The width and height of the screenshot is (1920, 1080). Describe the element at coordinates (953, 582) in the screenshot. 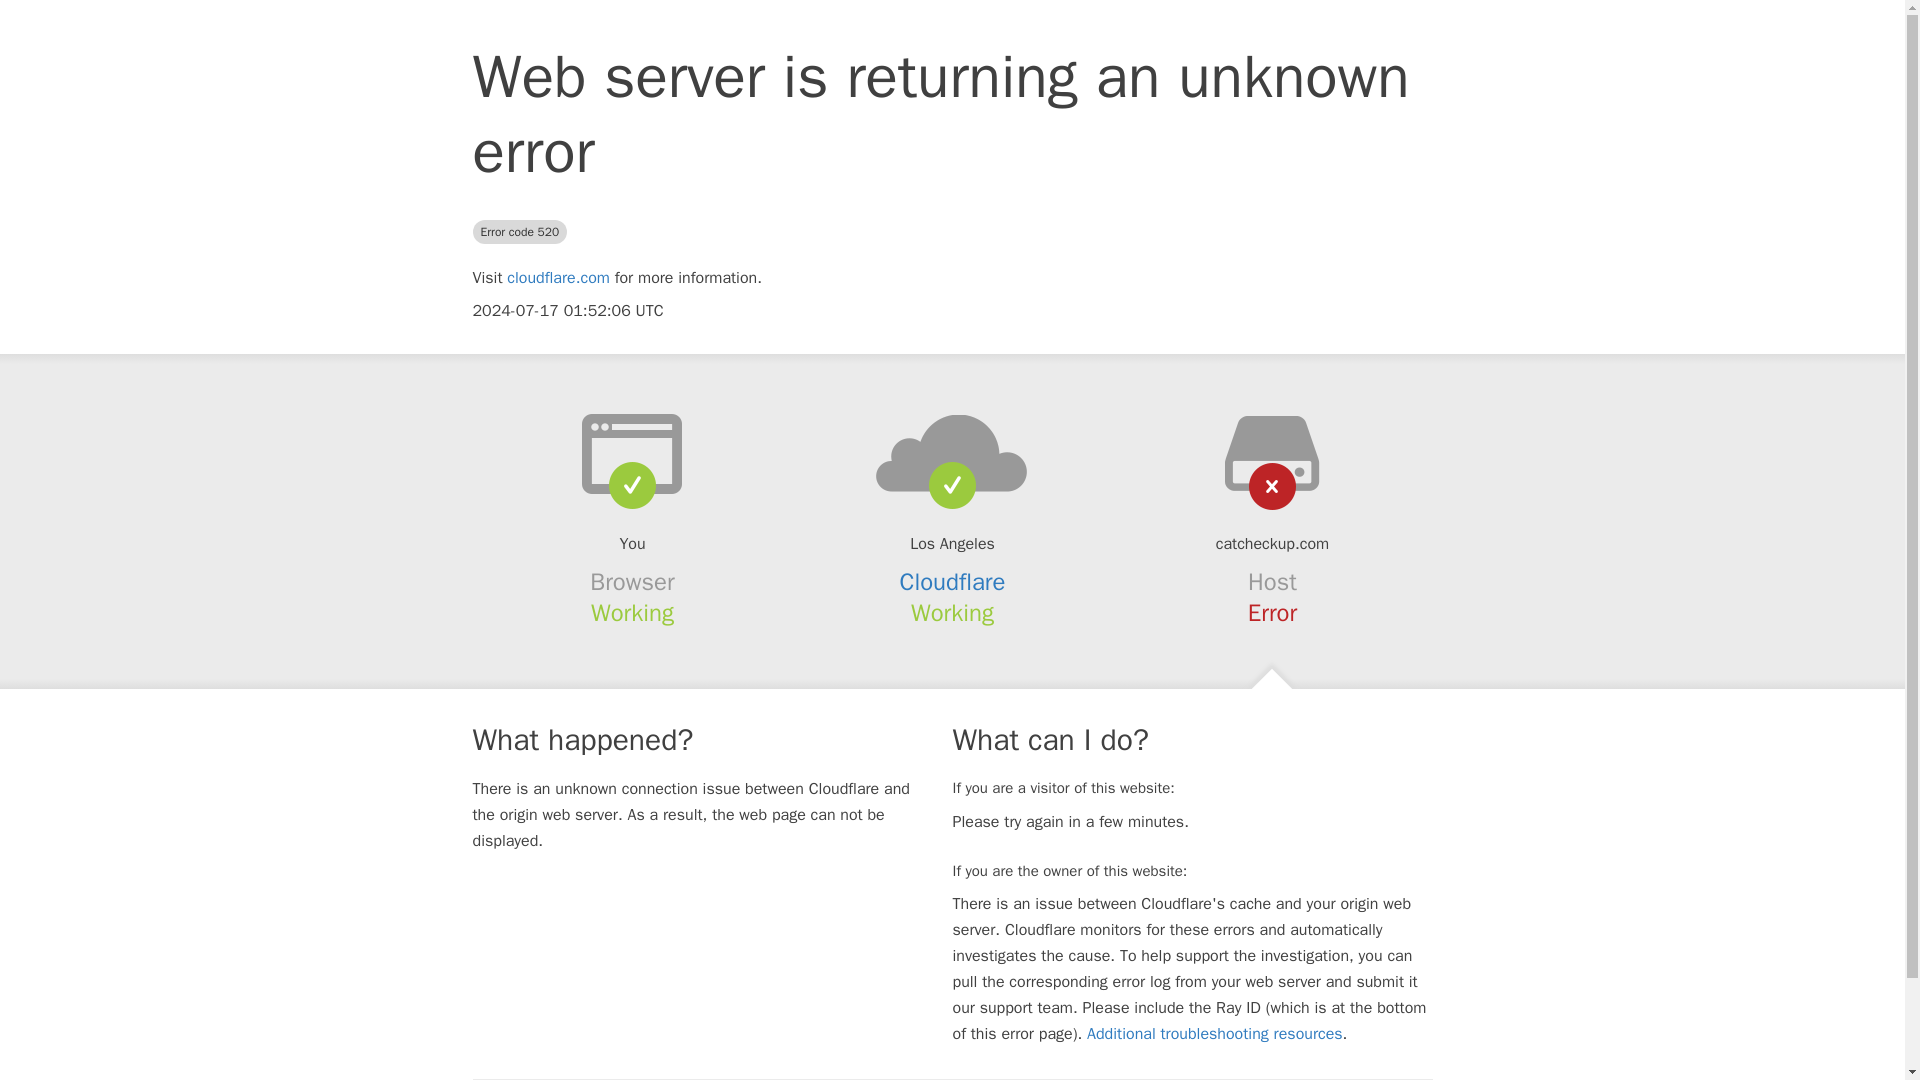

I see `Cloudflare` at that location.